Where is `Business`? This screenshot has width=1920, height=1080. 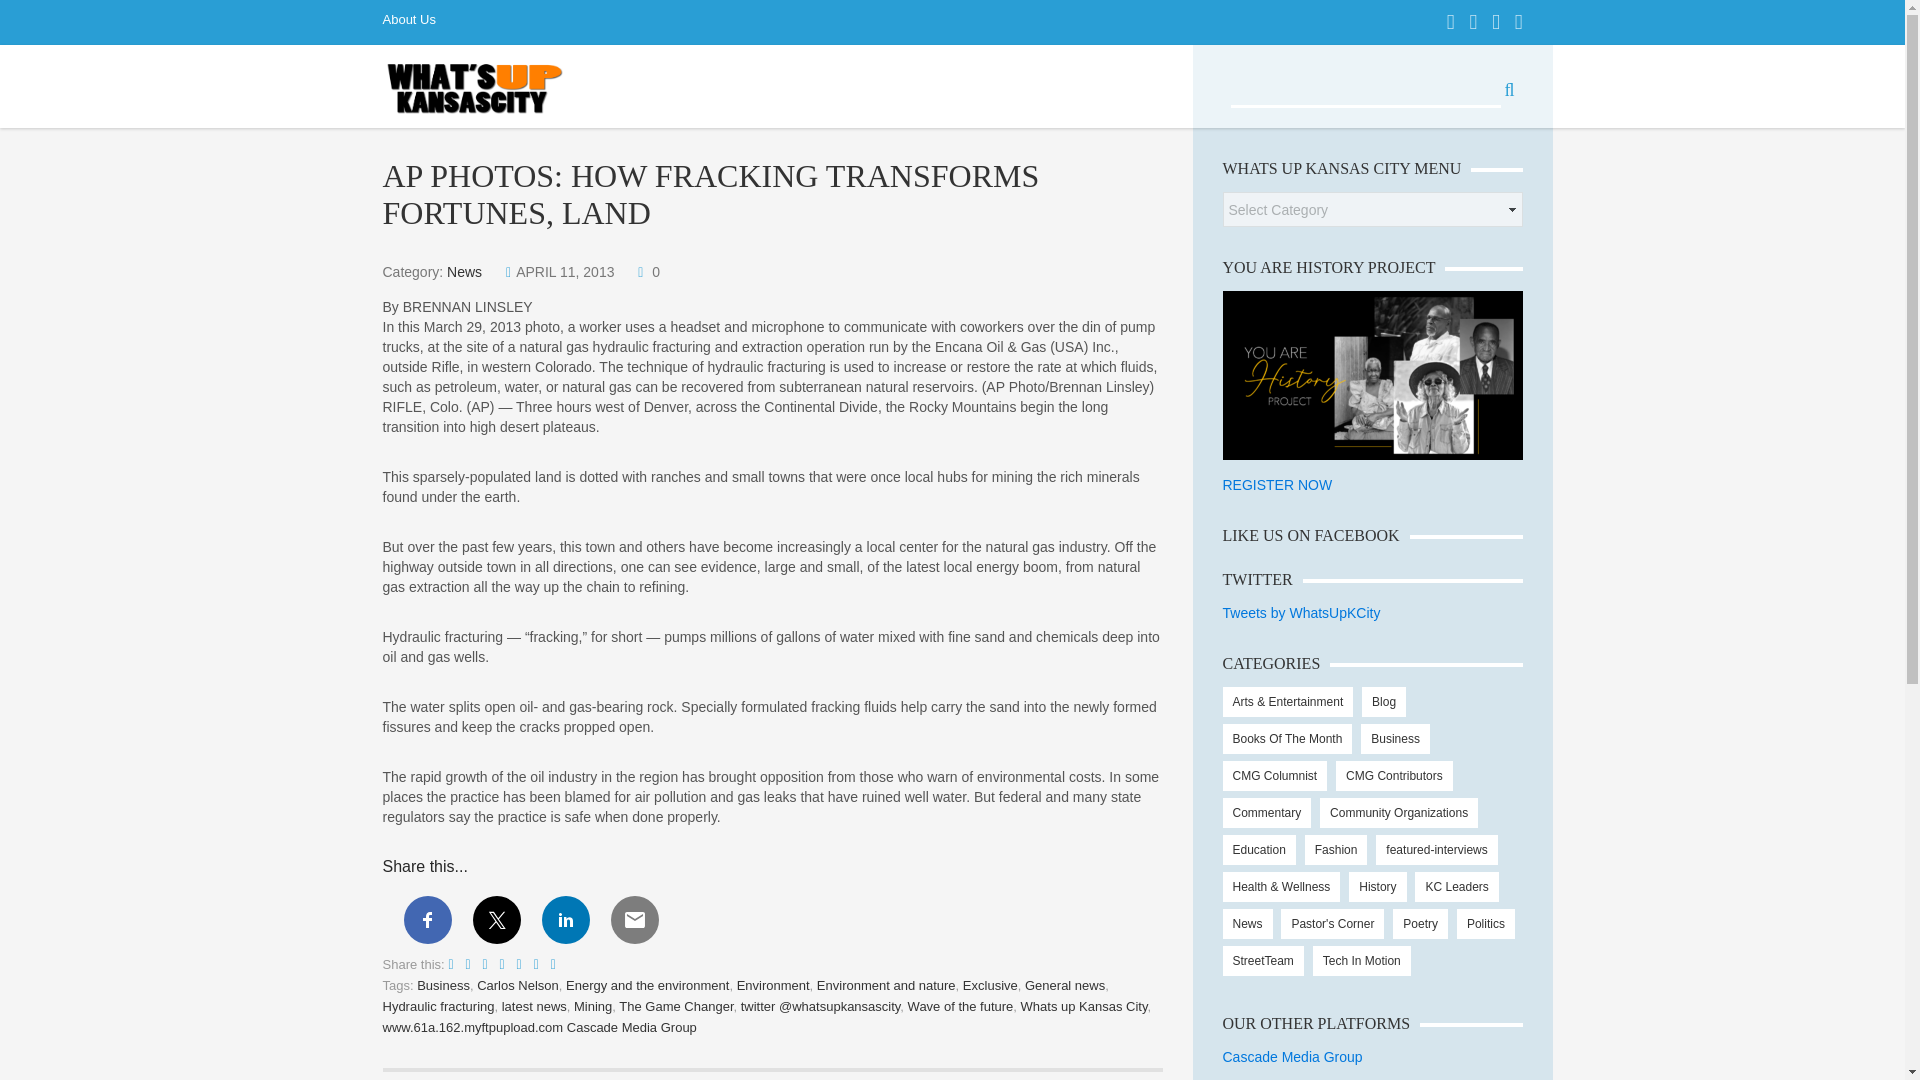 Business is located at coordinates (443, 985).